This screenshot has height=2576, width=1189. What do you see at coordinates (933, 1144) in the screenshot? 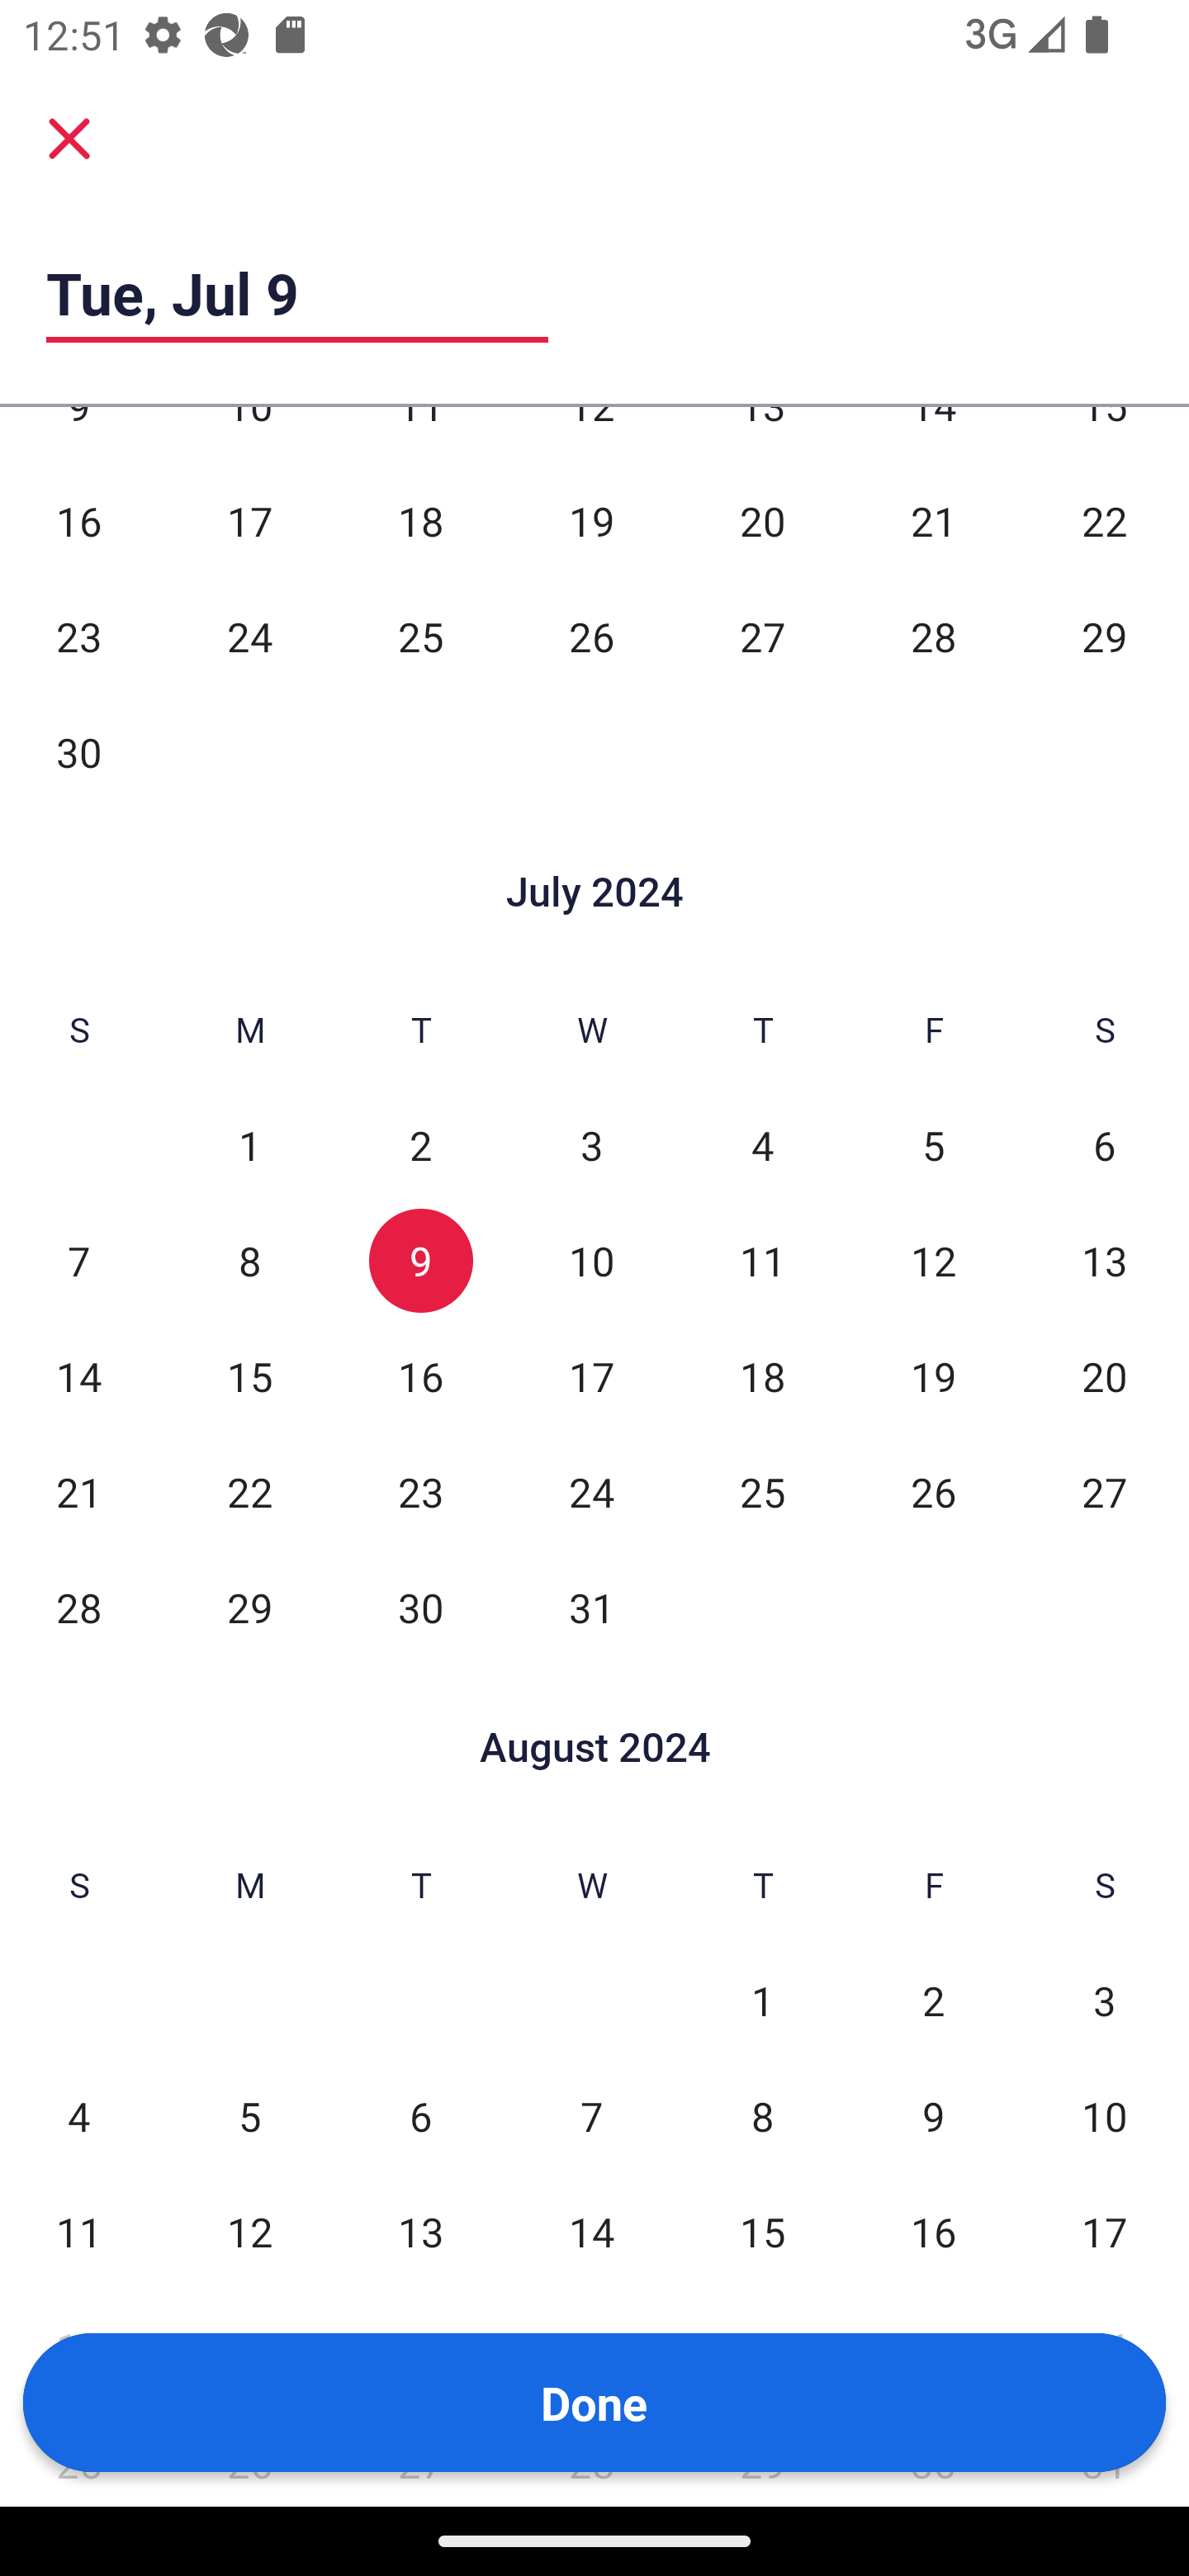
I see `5 Fri, Jul 5, Not Selected` at bounding box center [933, 1144].